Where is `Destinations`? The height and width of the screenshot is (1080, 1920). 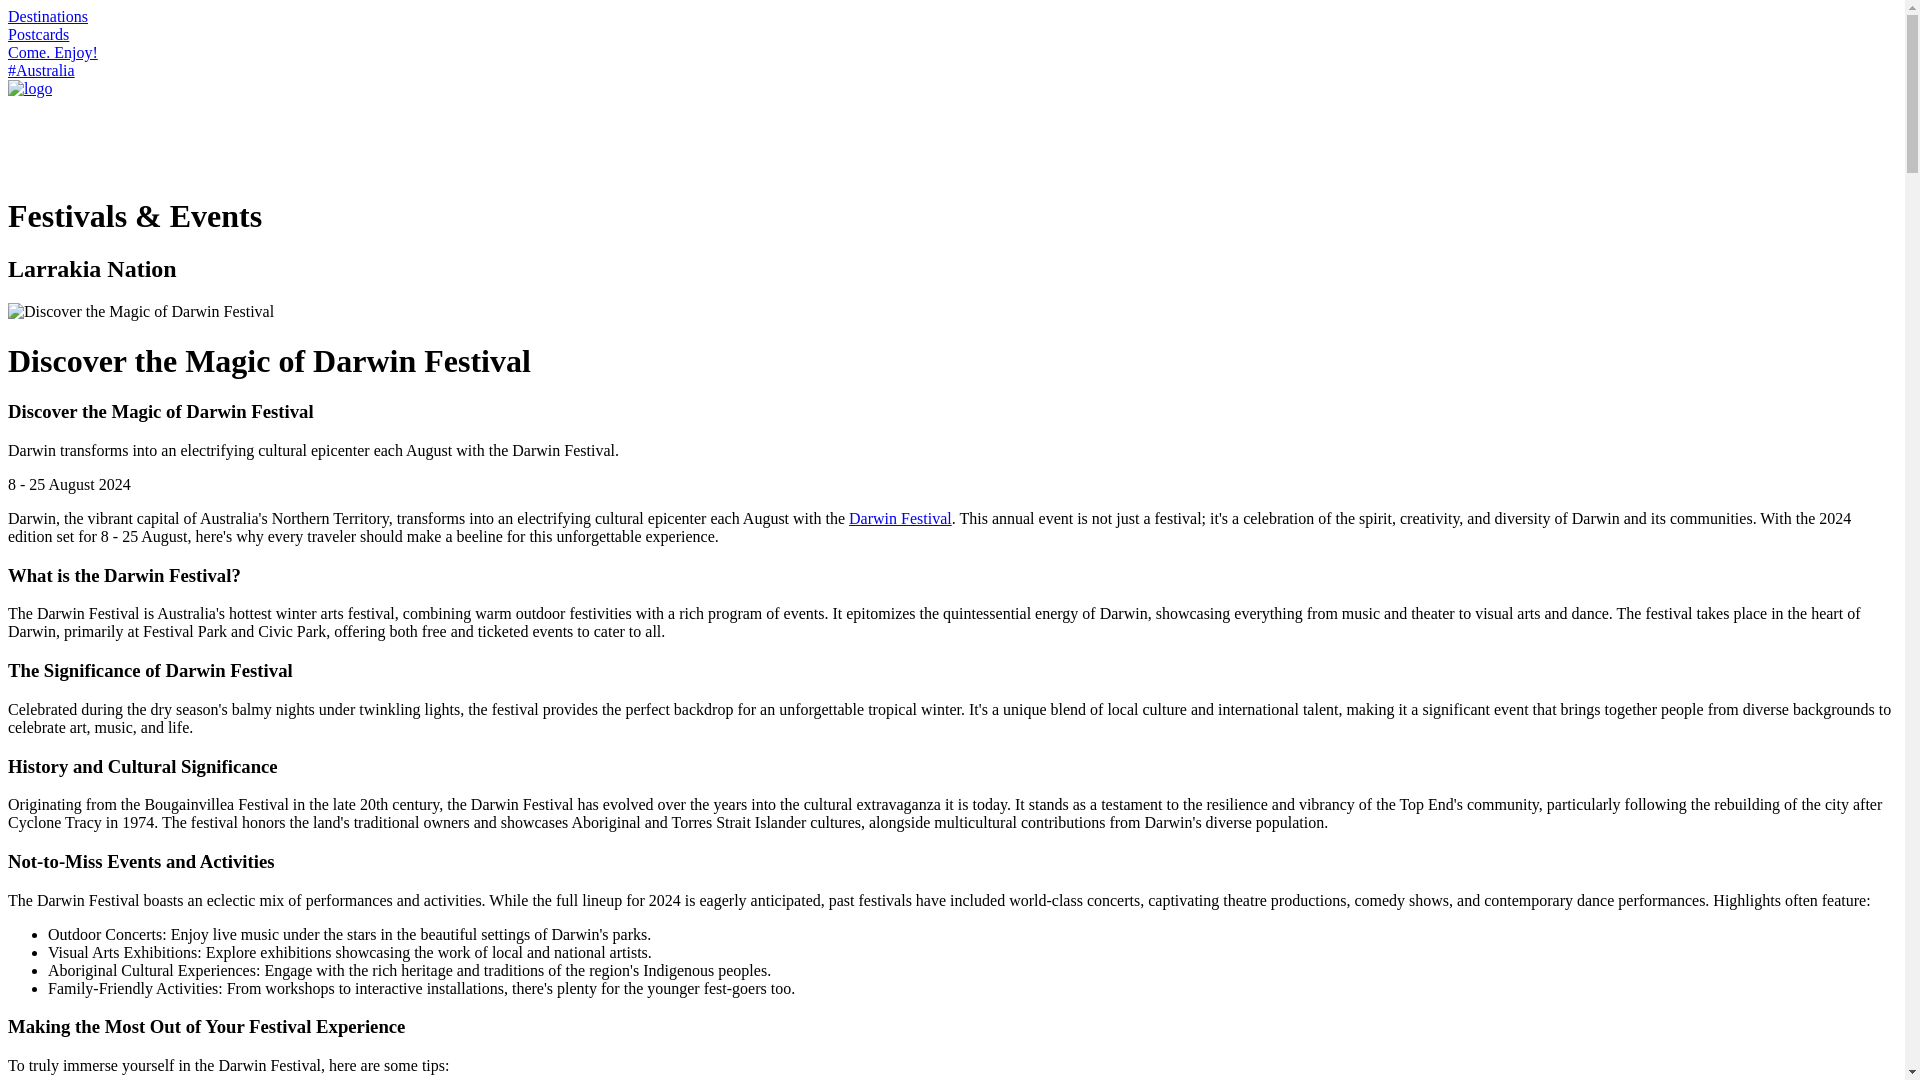 Destinations is located at coordinates (48, 16).